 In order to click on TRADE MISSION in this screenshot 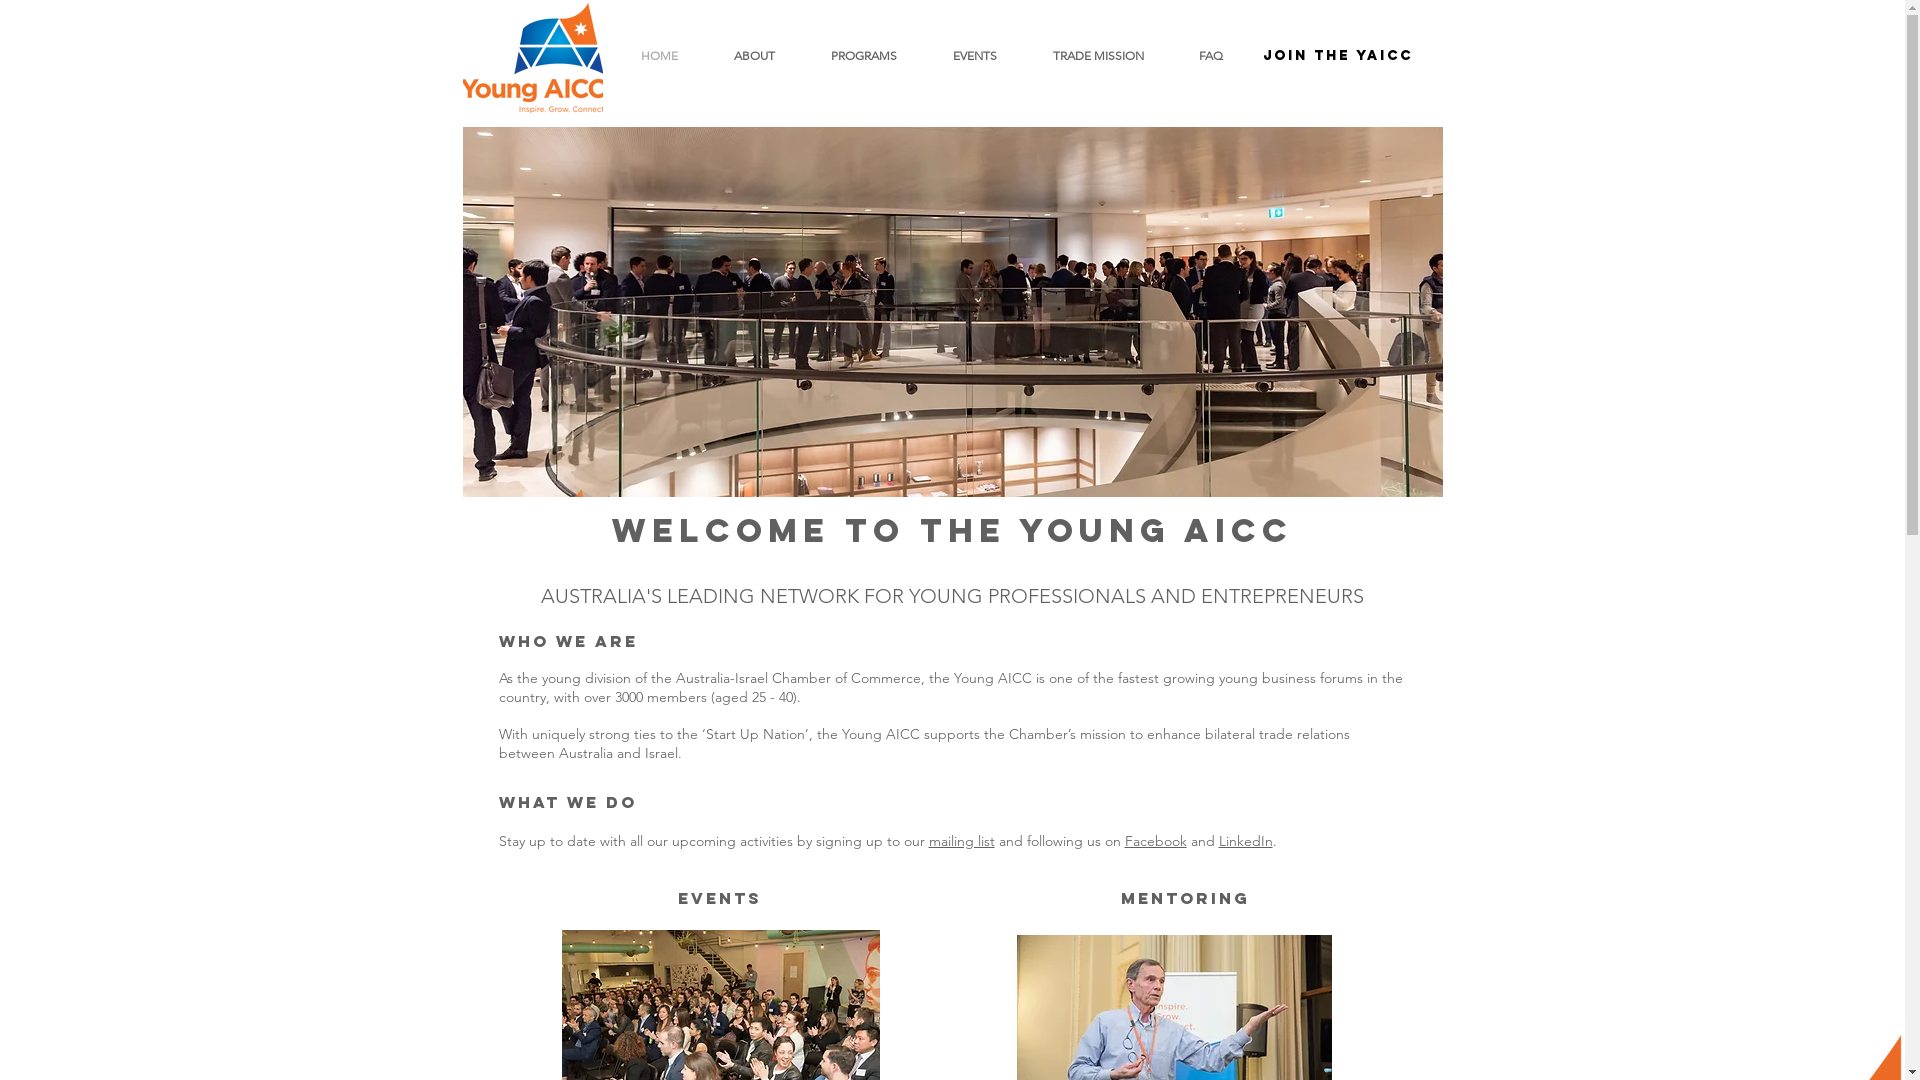, I will do `click(1098, 56)`.